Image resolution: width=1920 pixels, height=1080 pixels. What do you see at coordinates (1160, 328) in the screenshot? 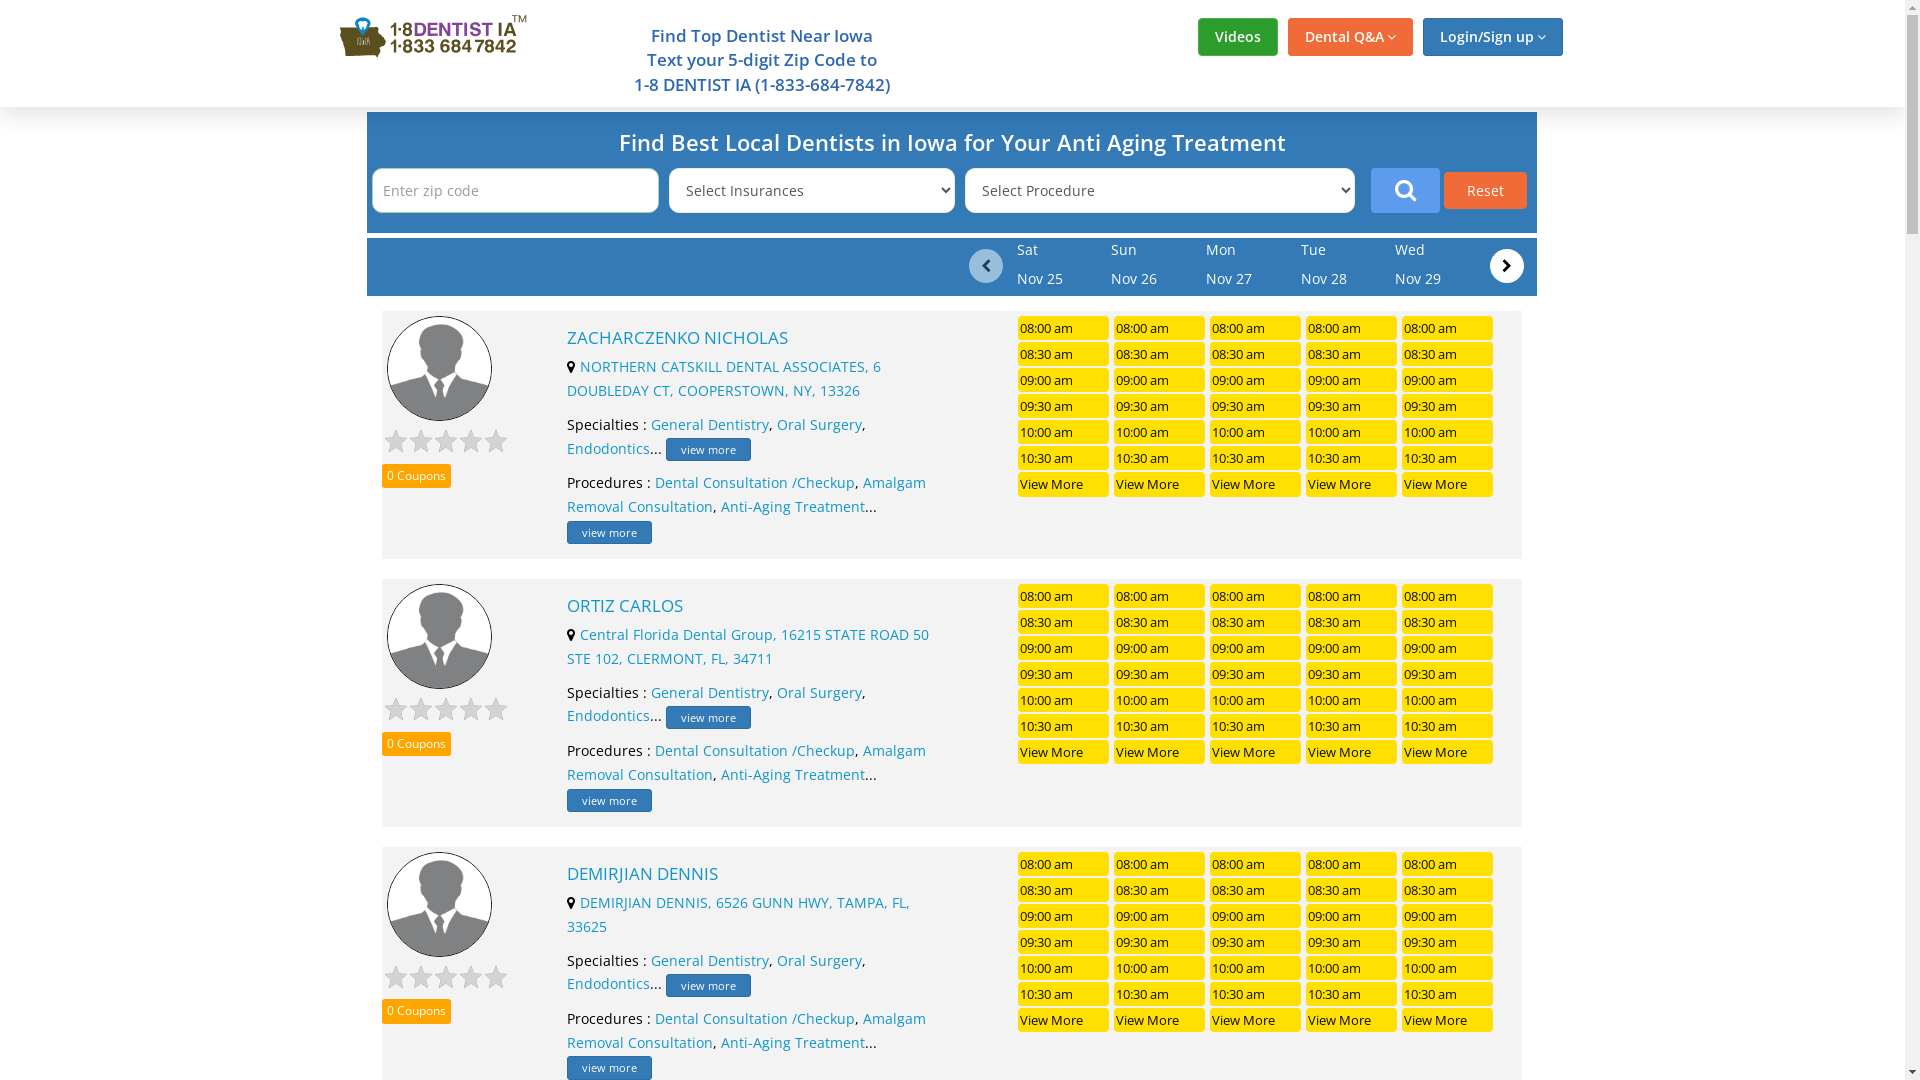
I see `08:00 am` at bounding box center [1160, 328].